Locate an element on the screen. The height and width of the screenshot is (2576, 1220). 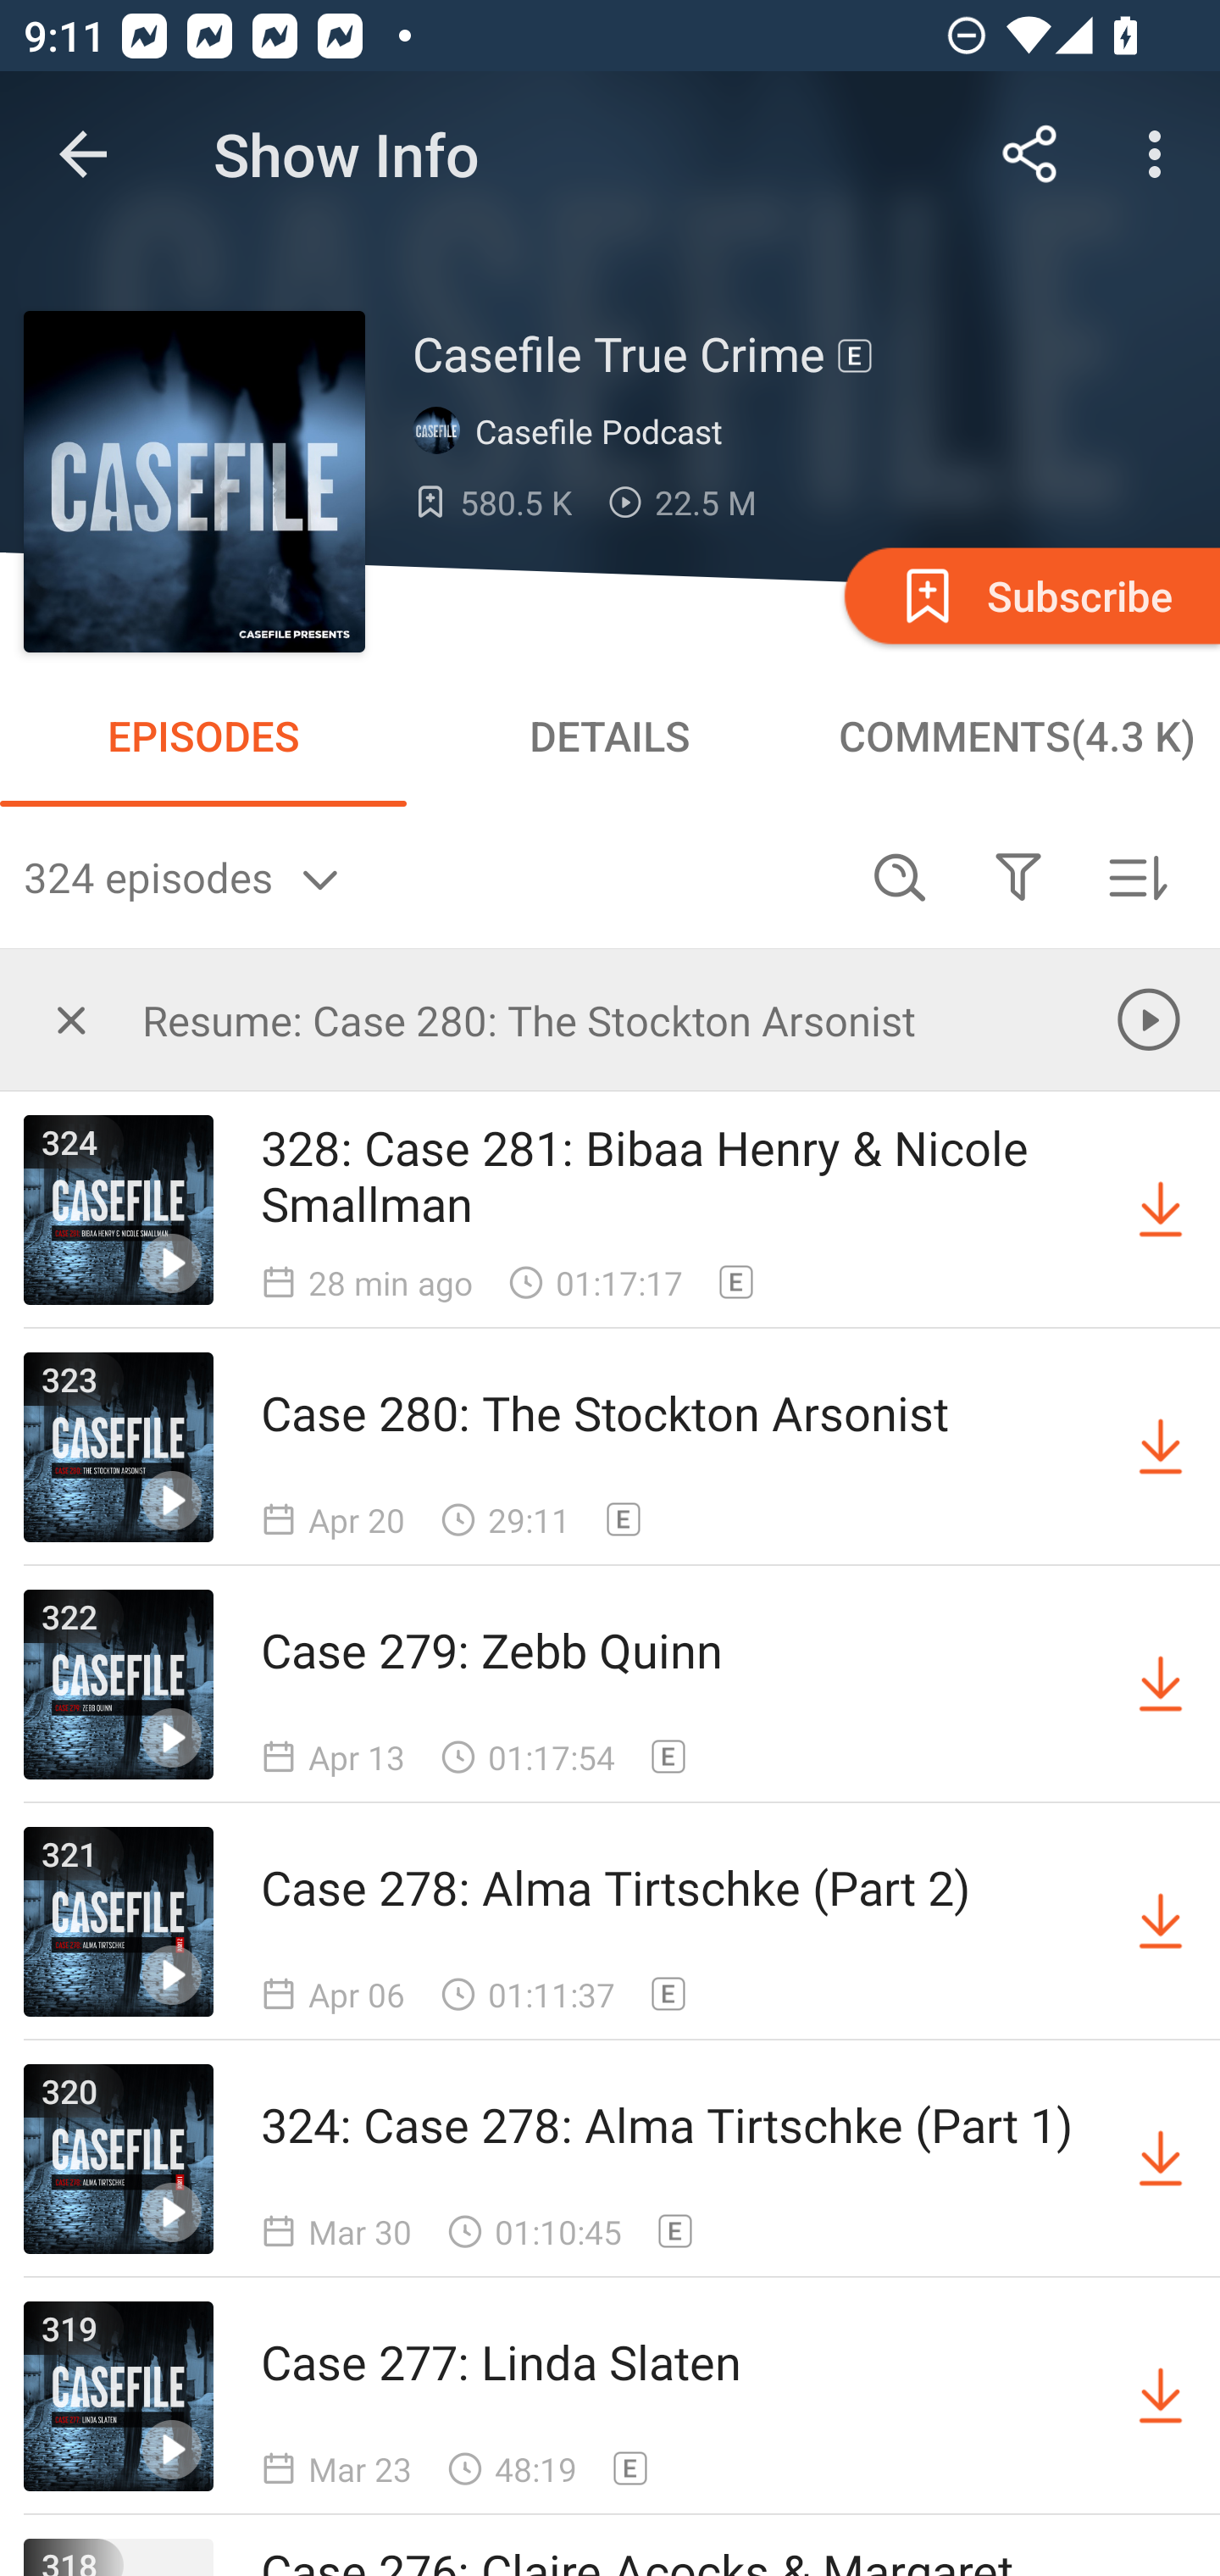
More options is located at coordinates (1161, 154).